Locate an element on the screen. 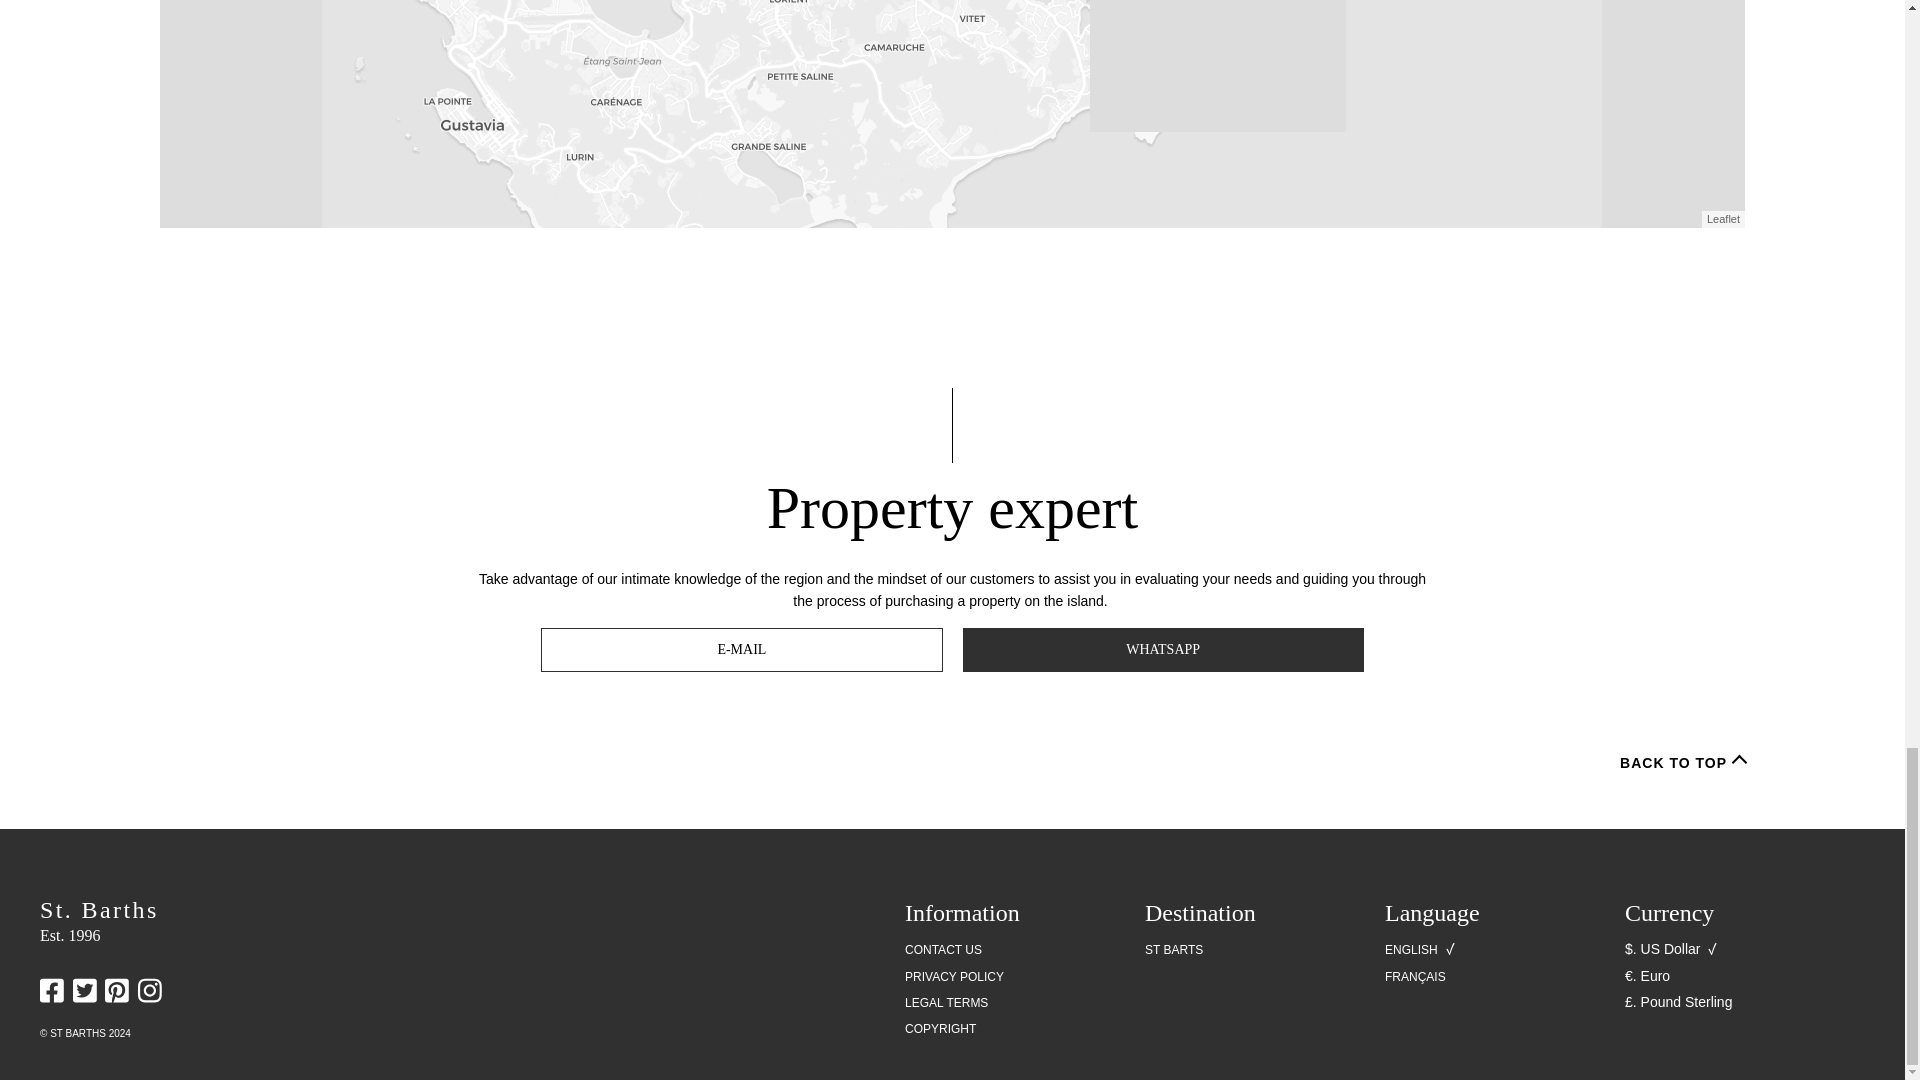 The width and height of the screenshot is (1920, 1080). LEGAL TERMS is located at coordinates (946, 1003).